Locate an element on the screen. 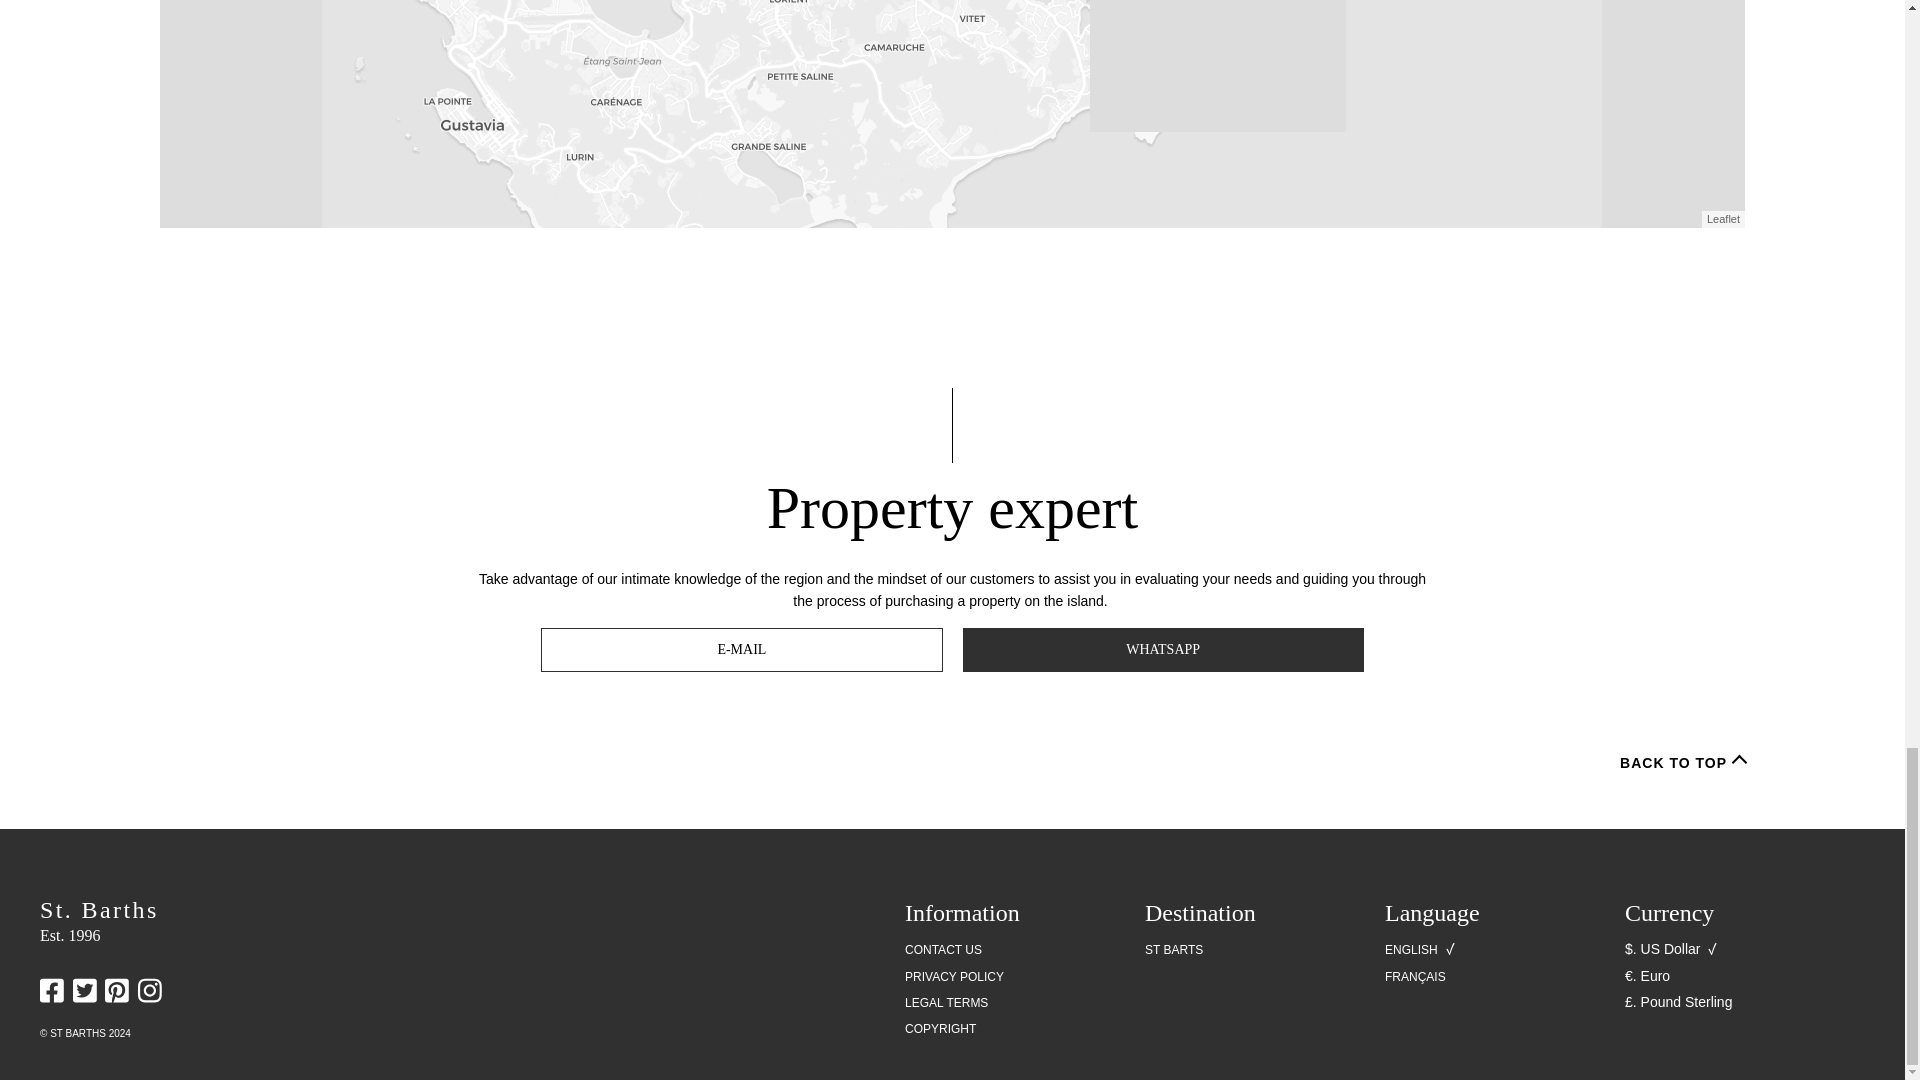 The width and height of the screenshot is (1920, 1080). LEGAL TERMS is located at coordinates (946, 1003).